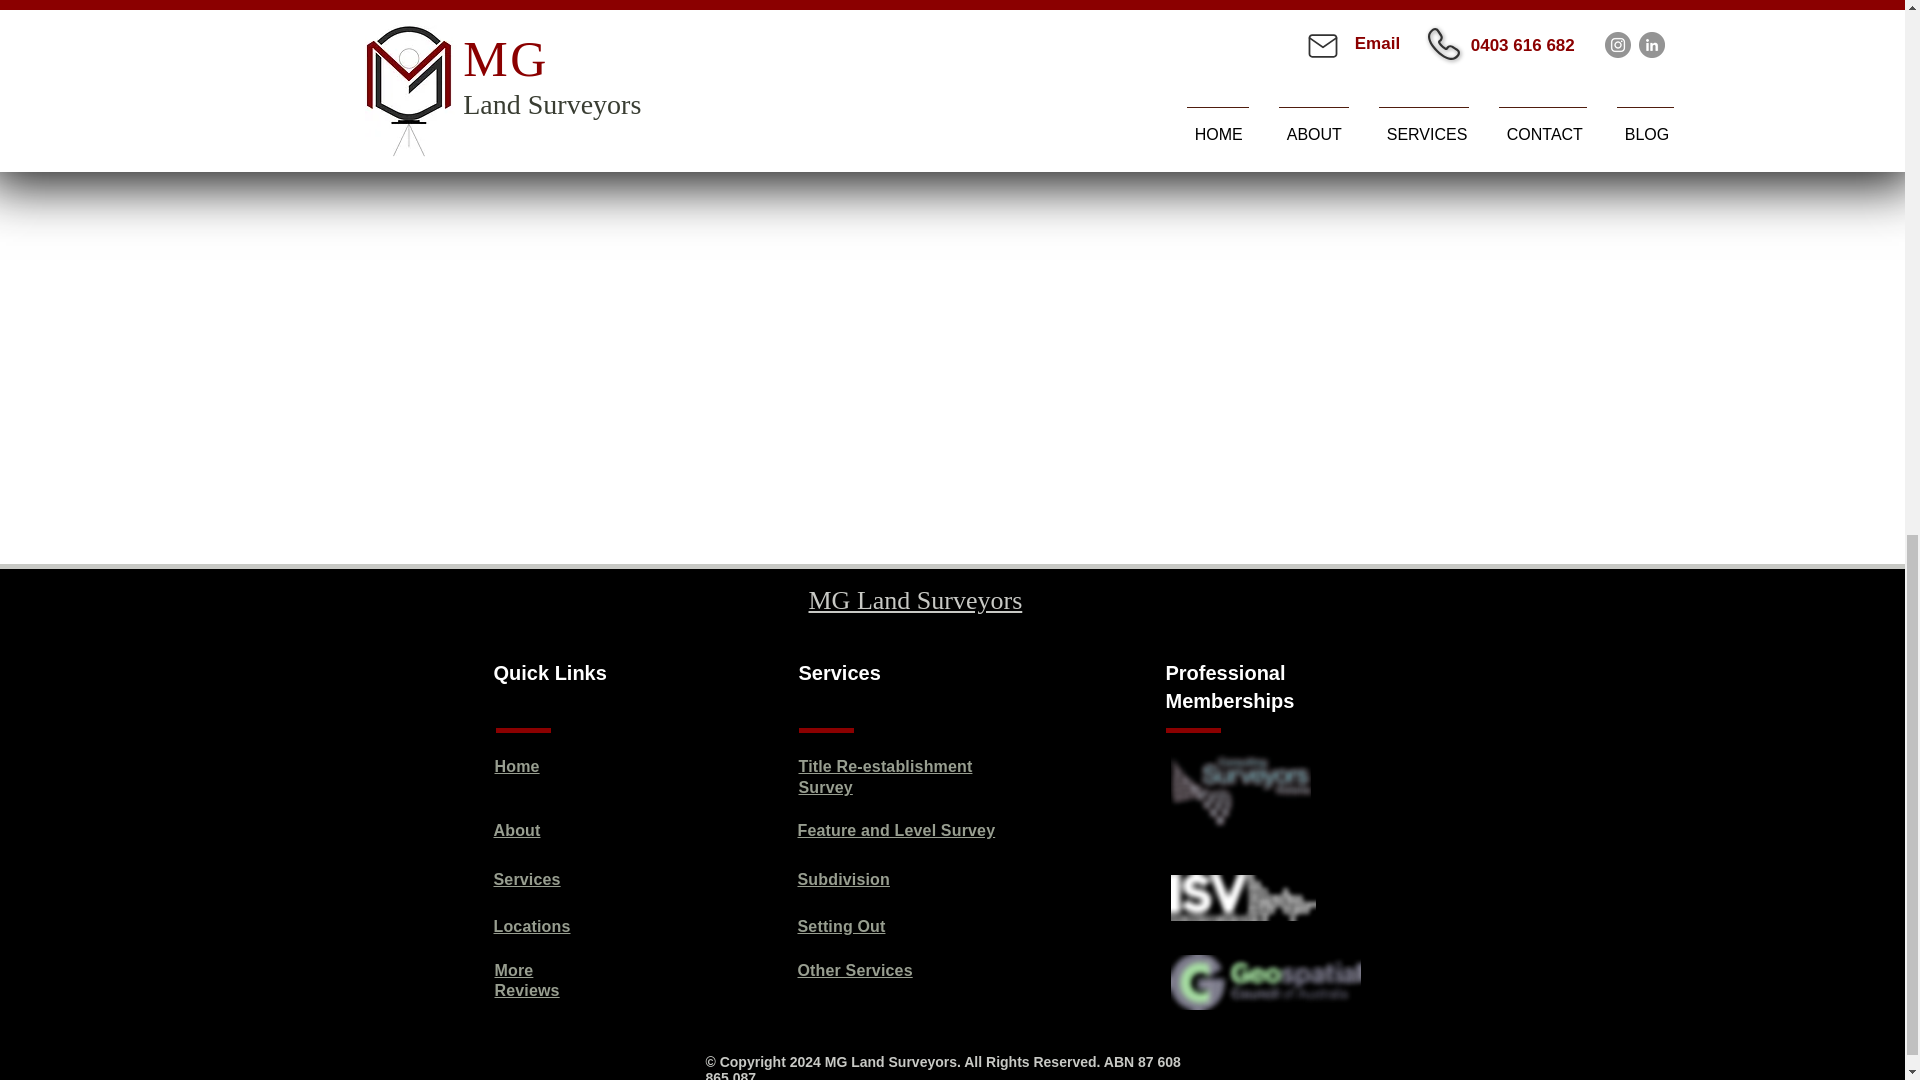 Image resolution: width=1920 pixels, height=1080 pixels. What do you see at coordinates (884, 776) in the screenshot?
I see `Title Re-establishment Survey` at bounding box center [884, 776].